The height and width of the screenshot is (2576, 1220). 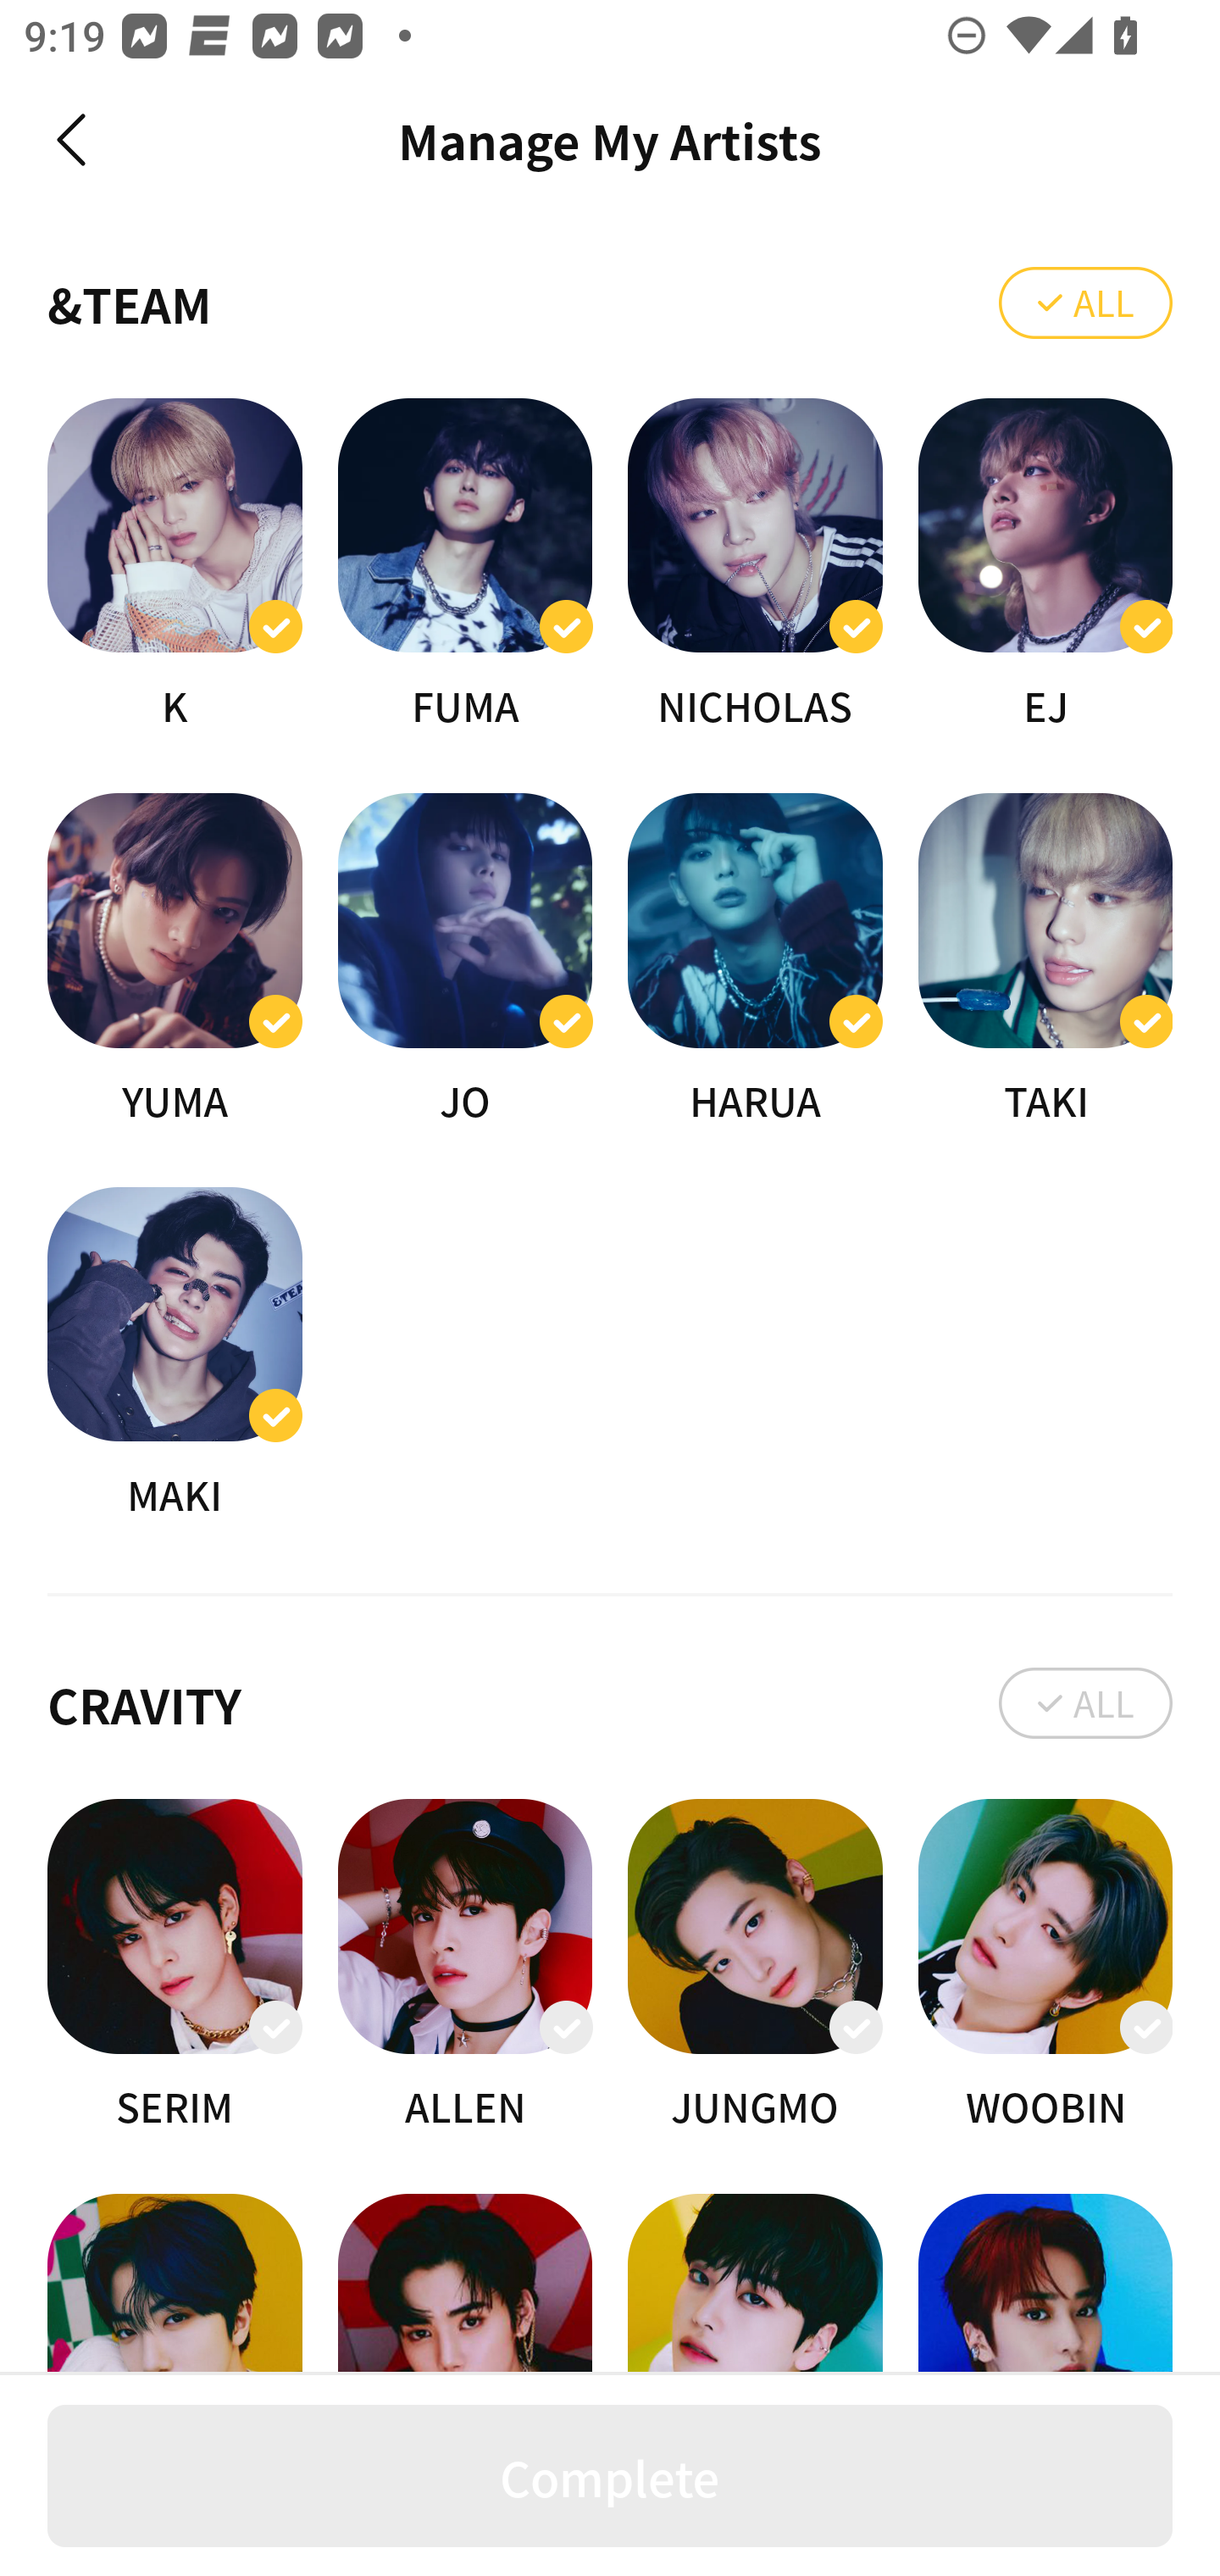 What do you see at coordinates (1045, 566) in the screenshot?
I see `EJ` at bounding box center [1045, 566].